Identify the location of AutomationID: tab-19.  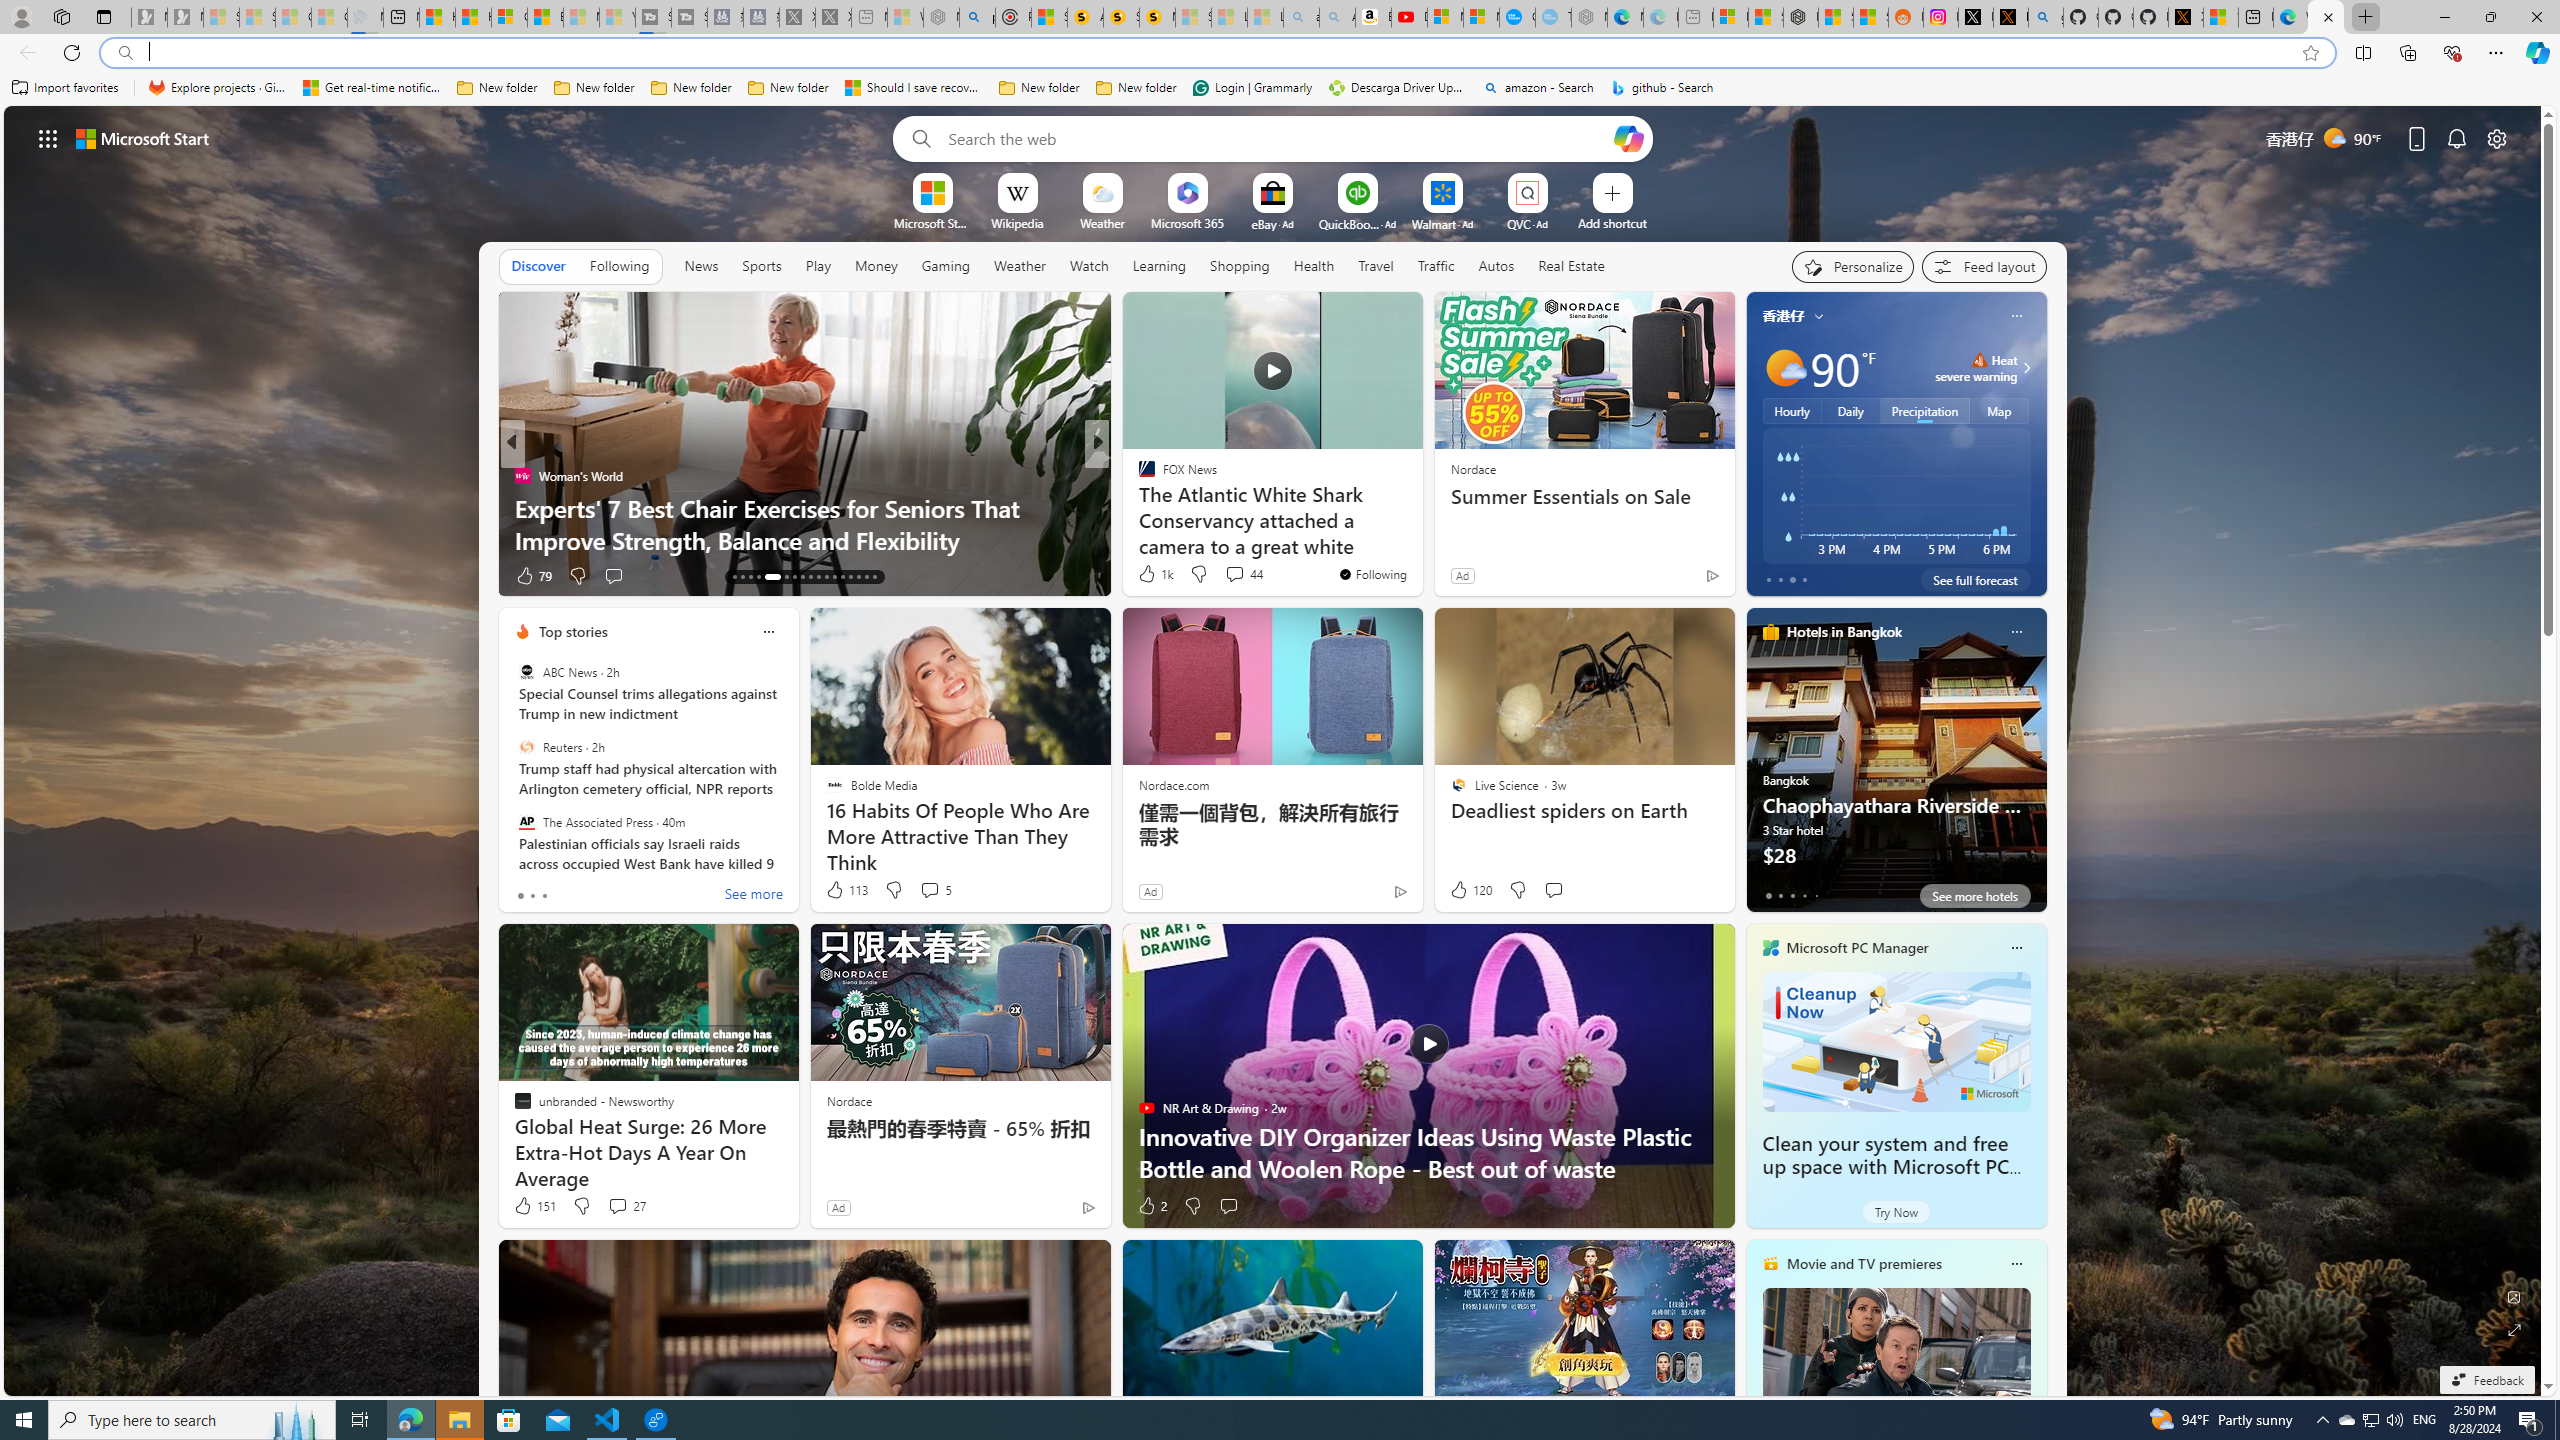
(794, 577).